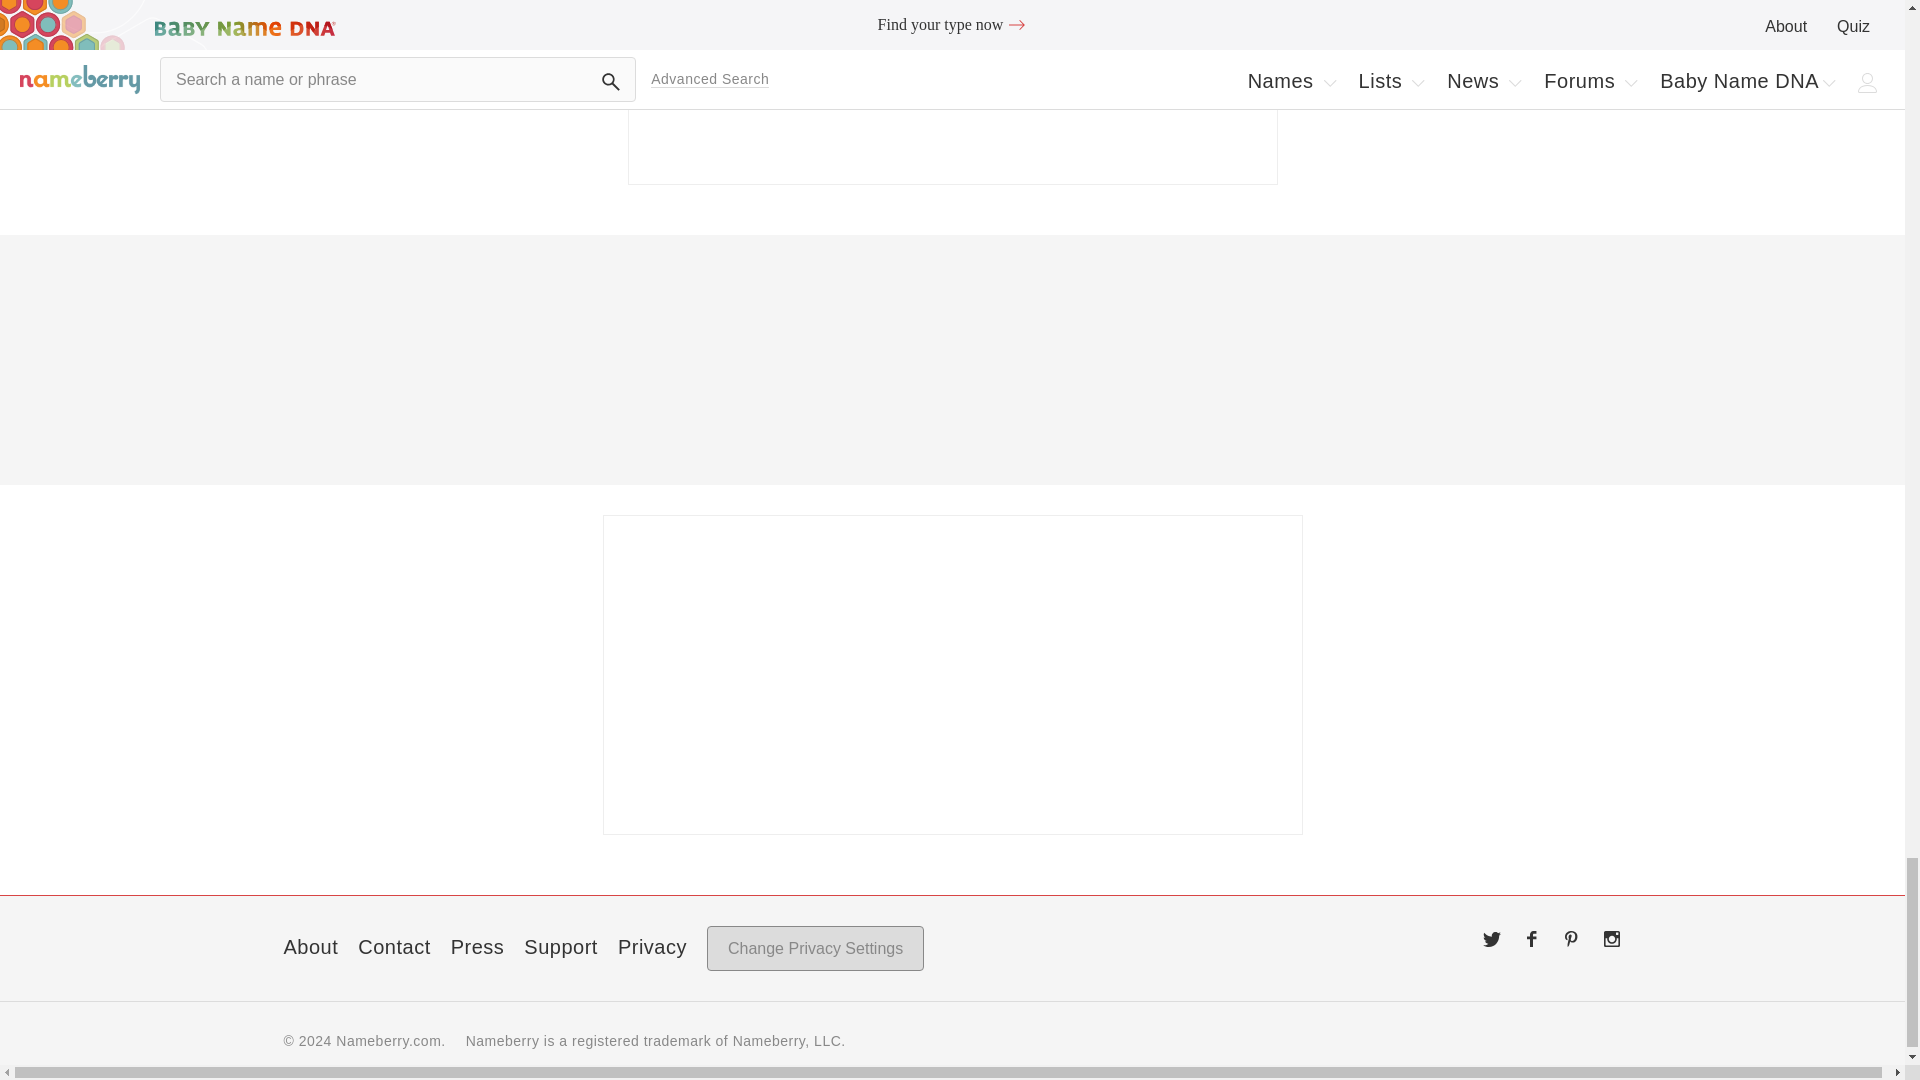 This screenshot has height=1080, width=1920. What do you see at coordinates (1492, 938) in the screenshot?
I see `Twitter` at bounding box center [1492, 938].